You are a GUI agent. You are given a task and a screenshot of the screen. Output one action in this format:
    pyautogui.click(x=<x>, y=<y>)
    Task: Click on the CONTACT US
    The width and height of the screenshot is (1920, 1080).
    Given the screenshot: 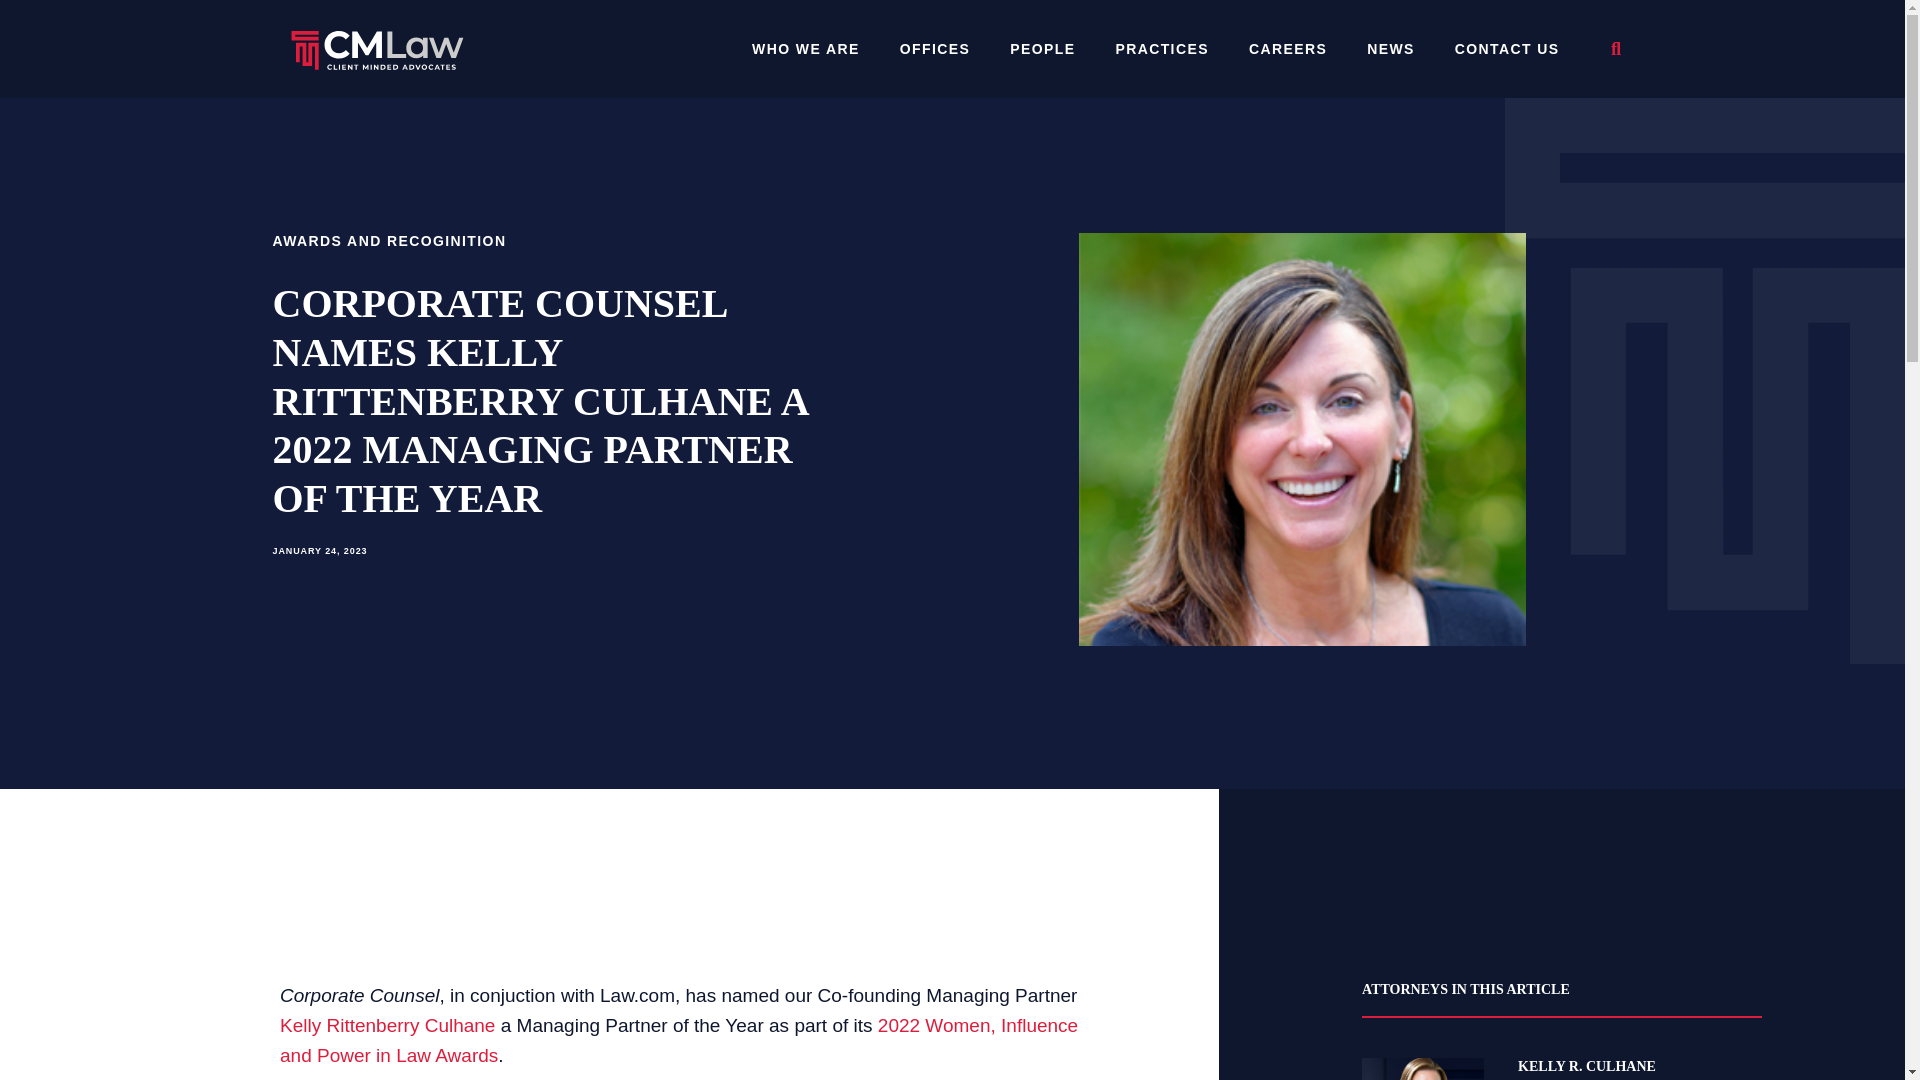 What is the action you would take?
    pyautogui.click(x=1507, y=49)
    